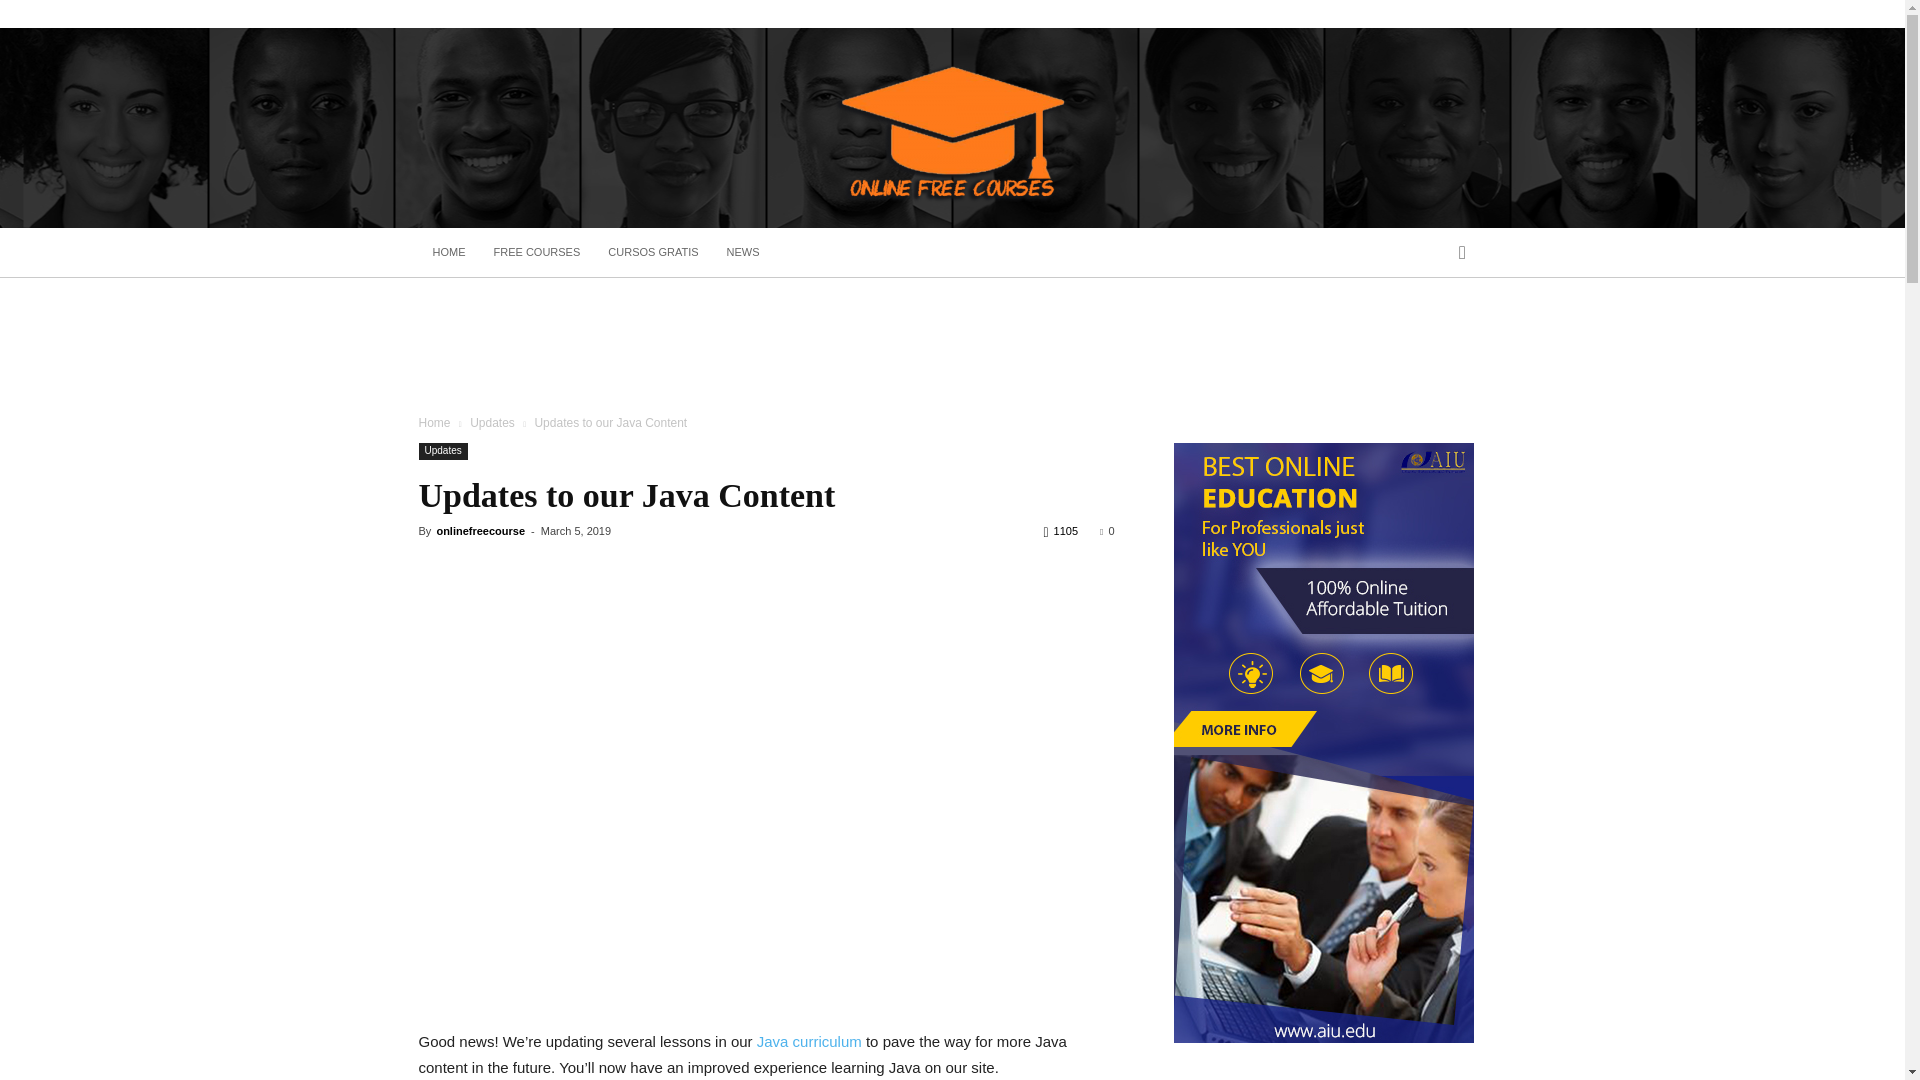  Describe the element at coordinates (742, 252) in the screenshot. I see `NEWS` at that location.